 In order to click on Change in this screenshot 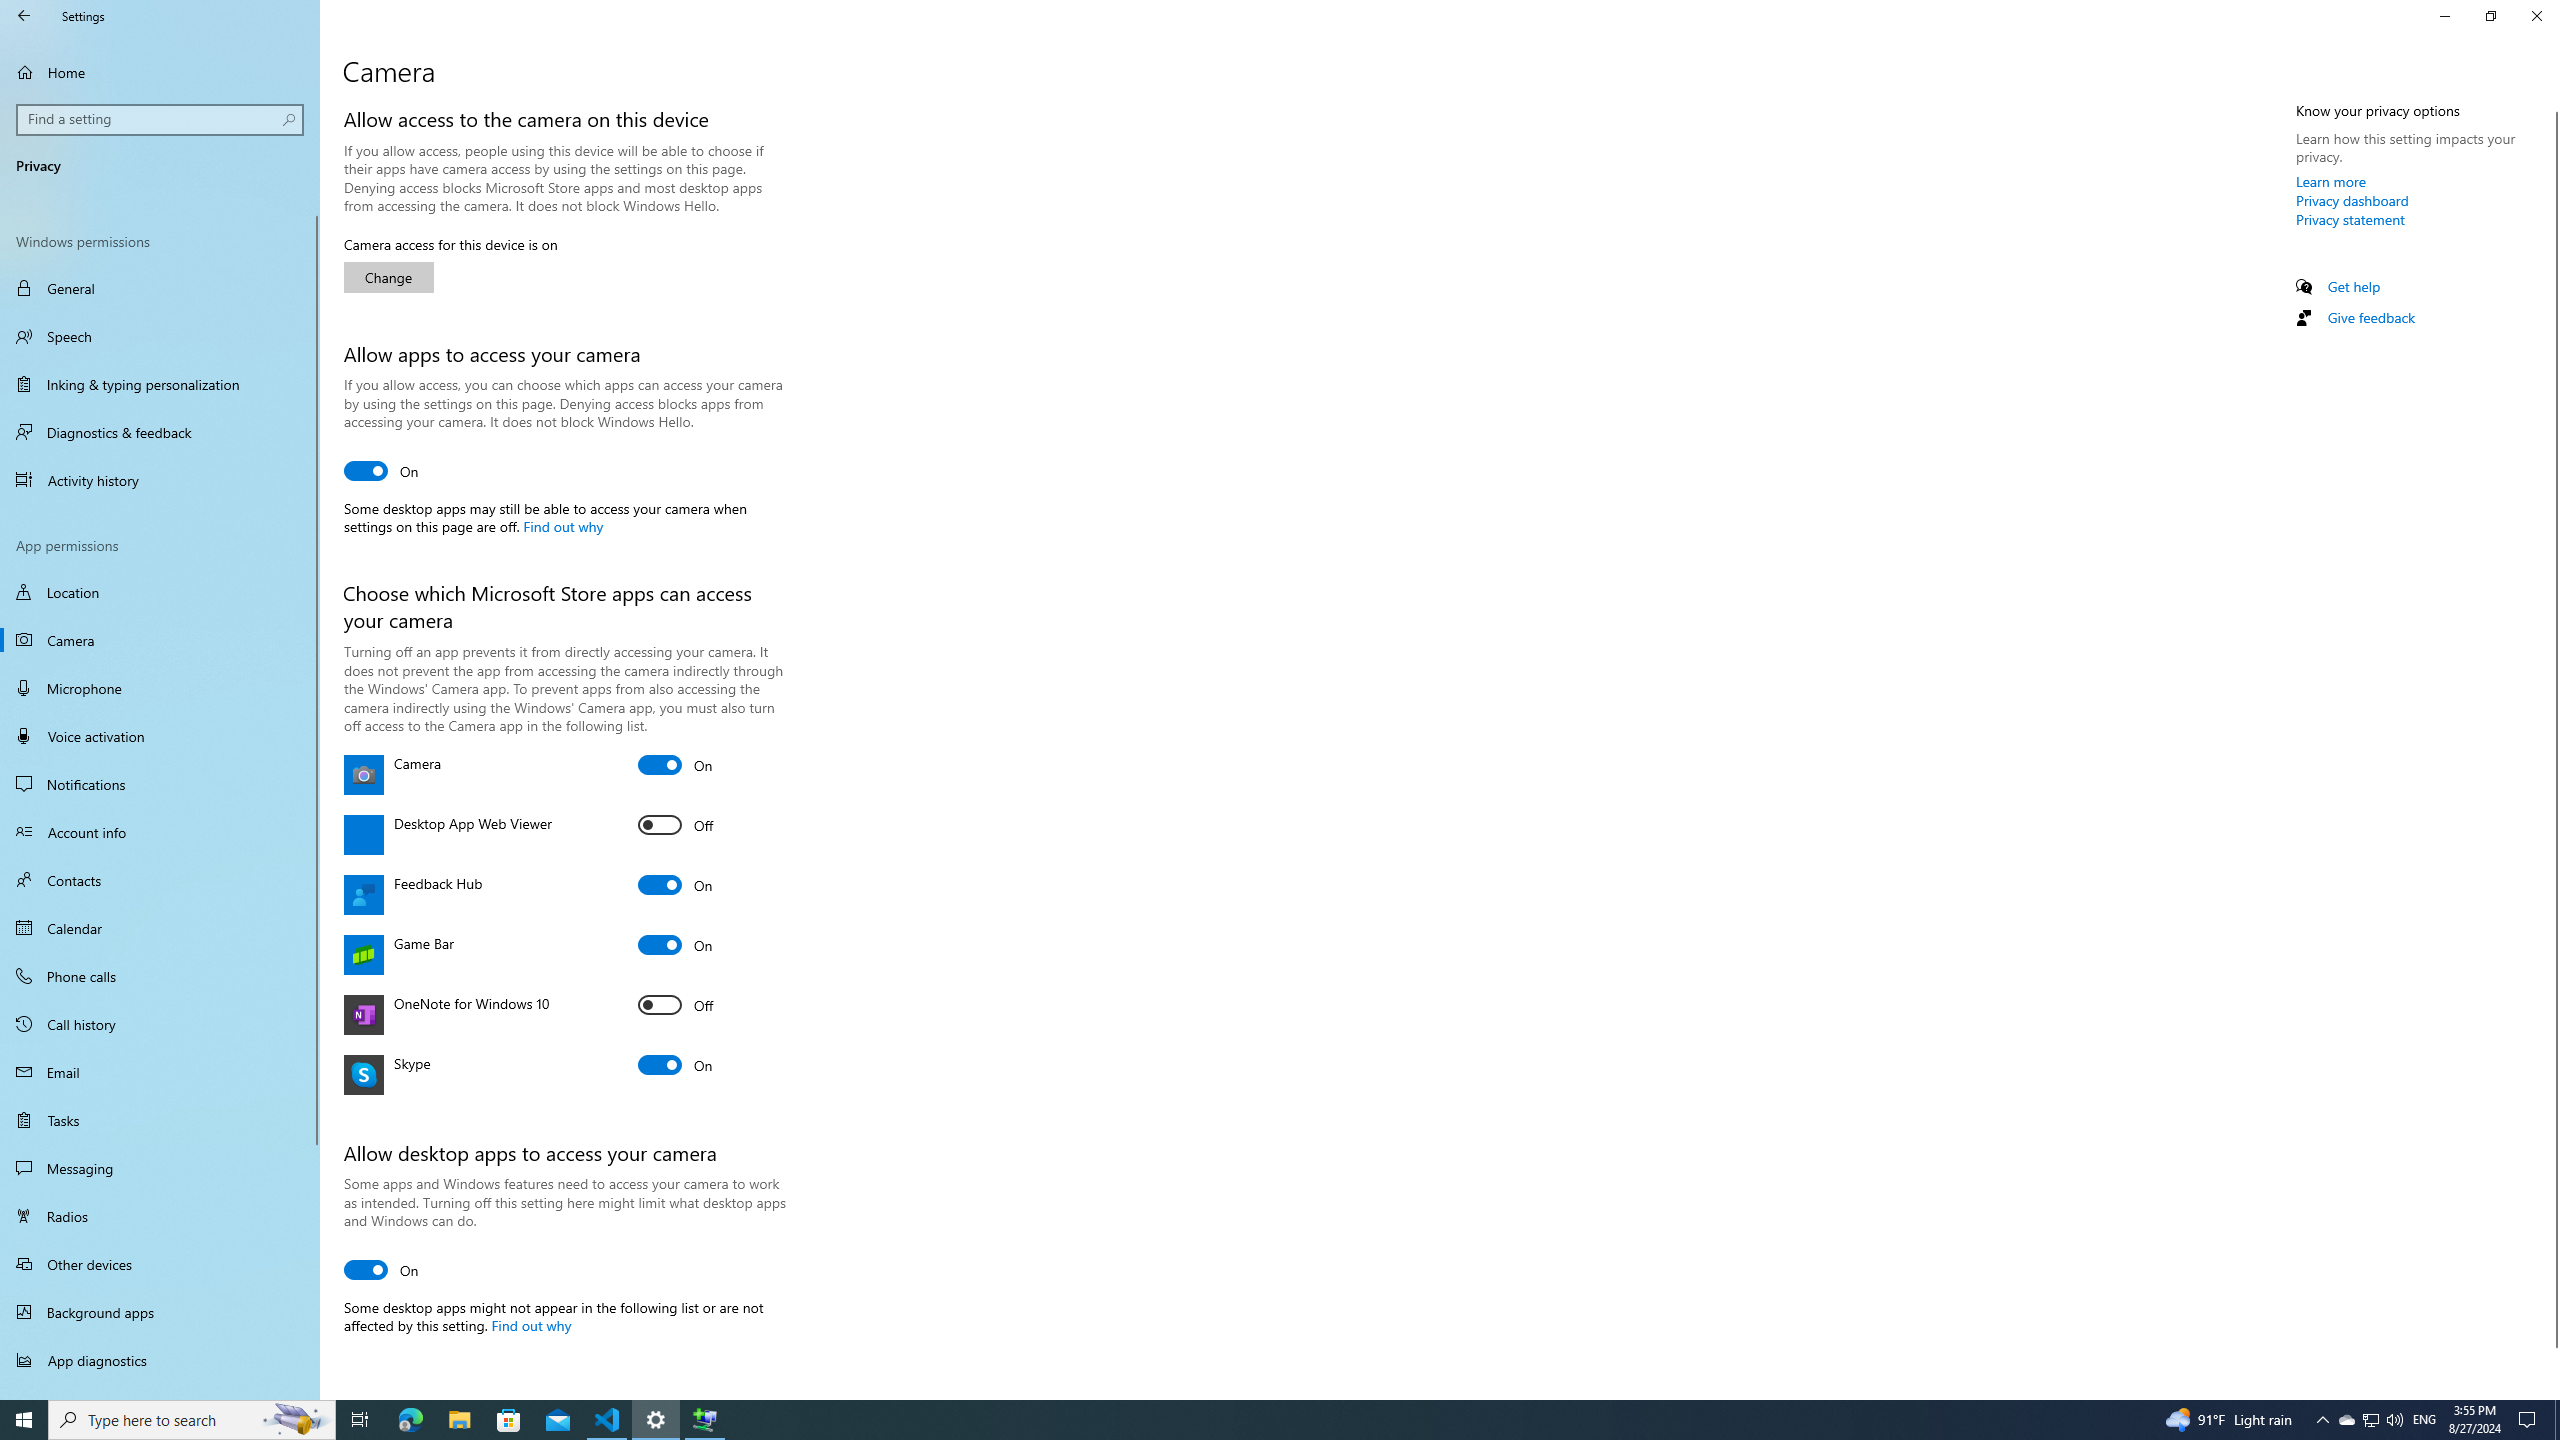, I will do `click(389, 277)`.